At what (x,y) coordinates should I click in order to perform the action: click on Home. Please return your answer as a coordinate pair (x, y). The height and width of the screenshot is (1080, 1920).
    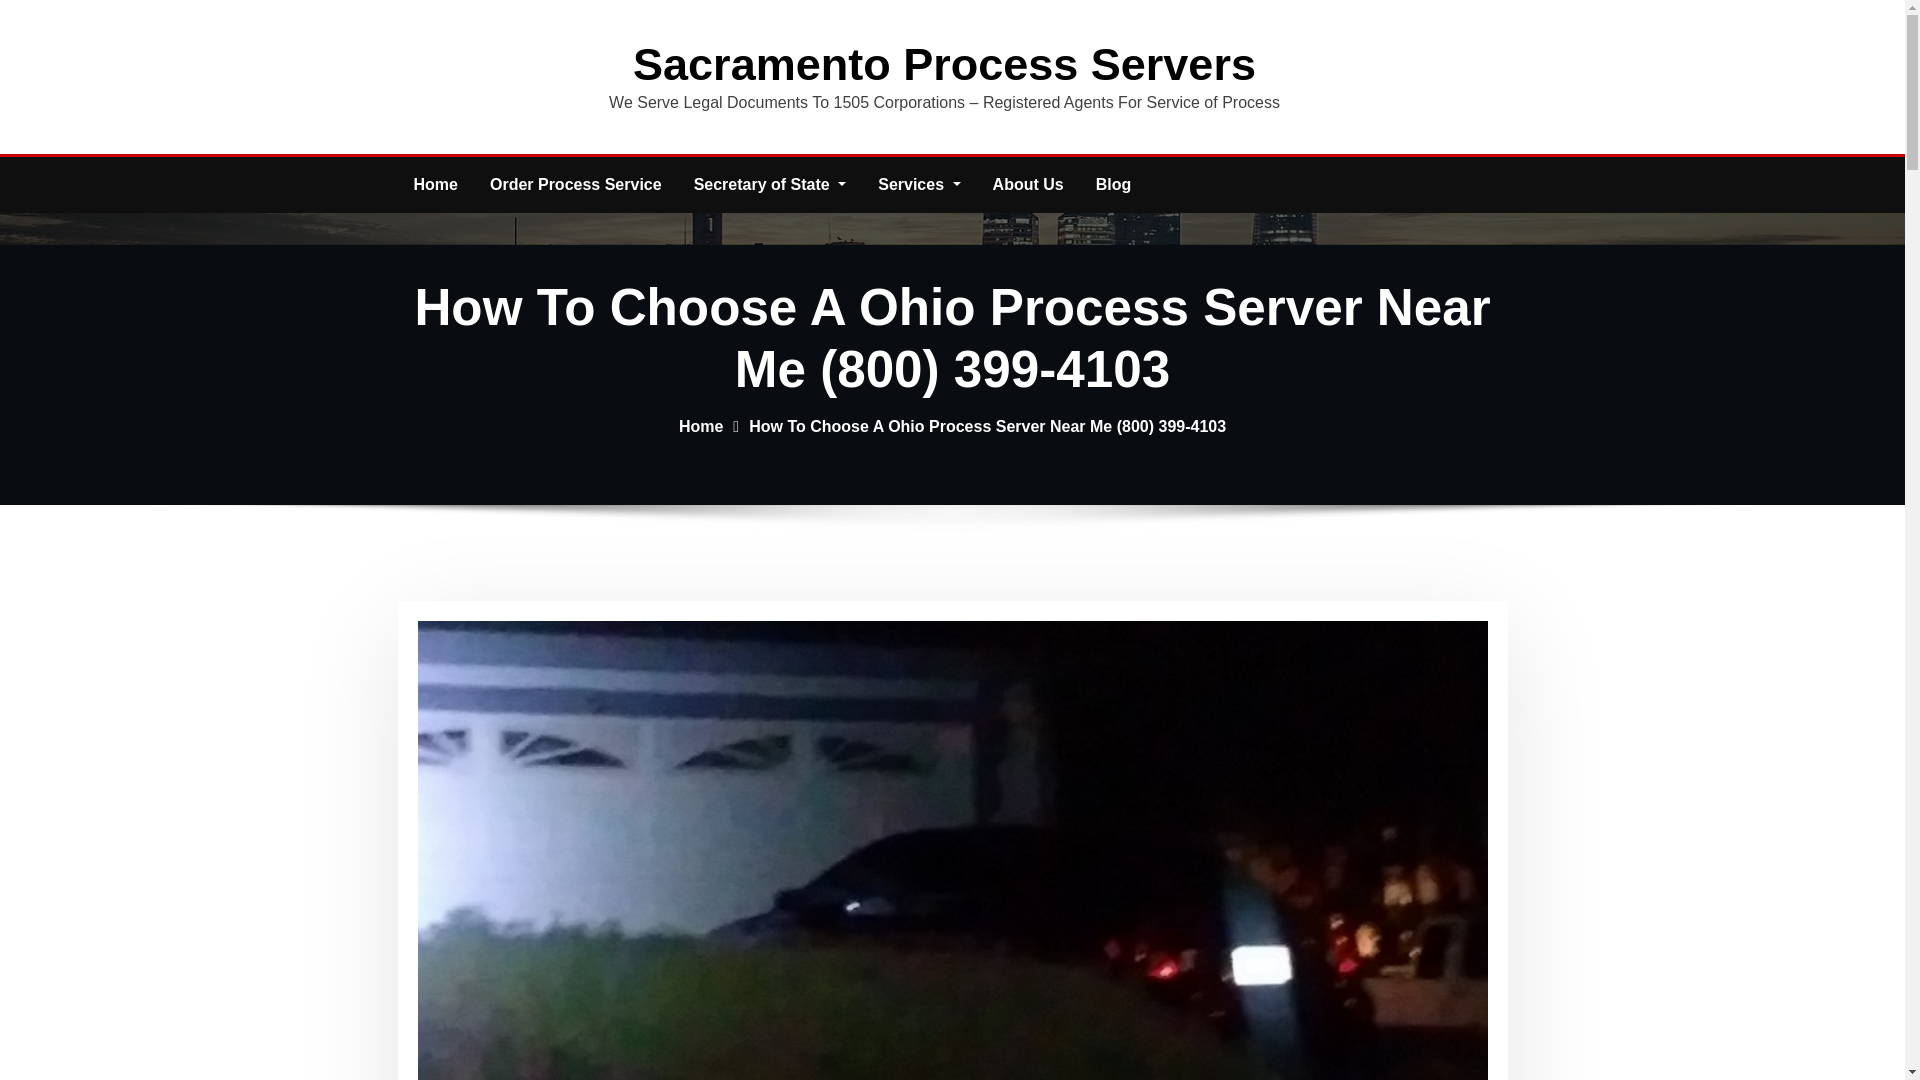
    Looking at the image, I should click on (436, 184).